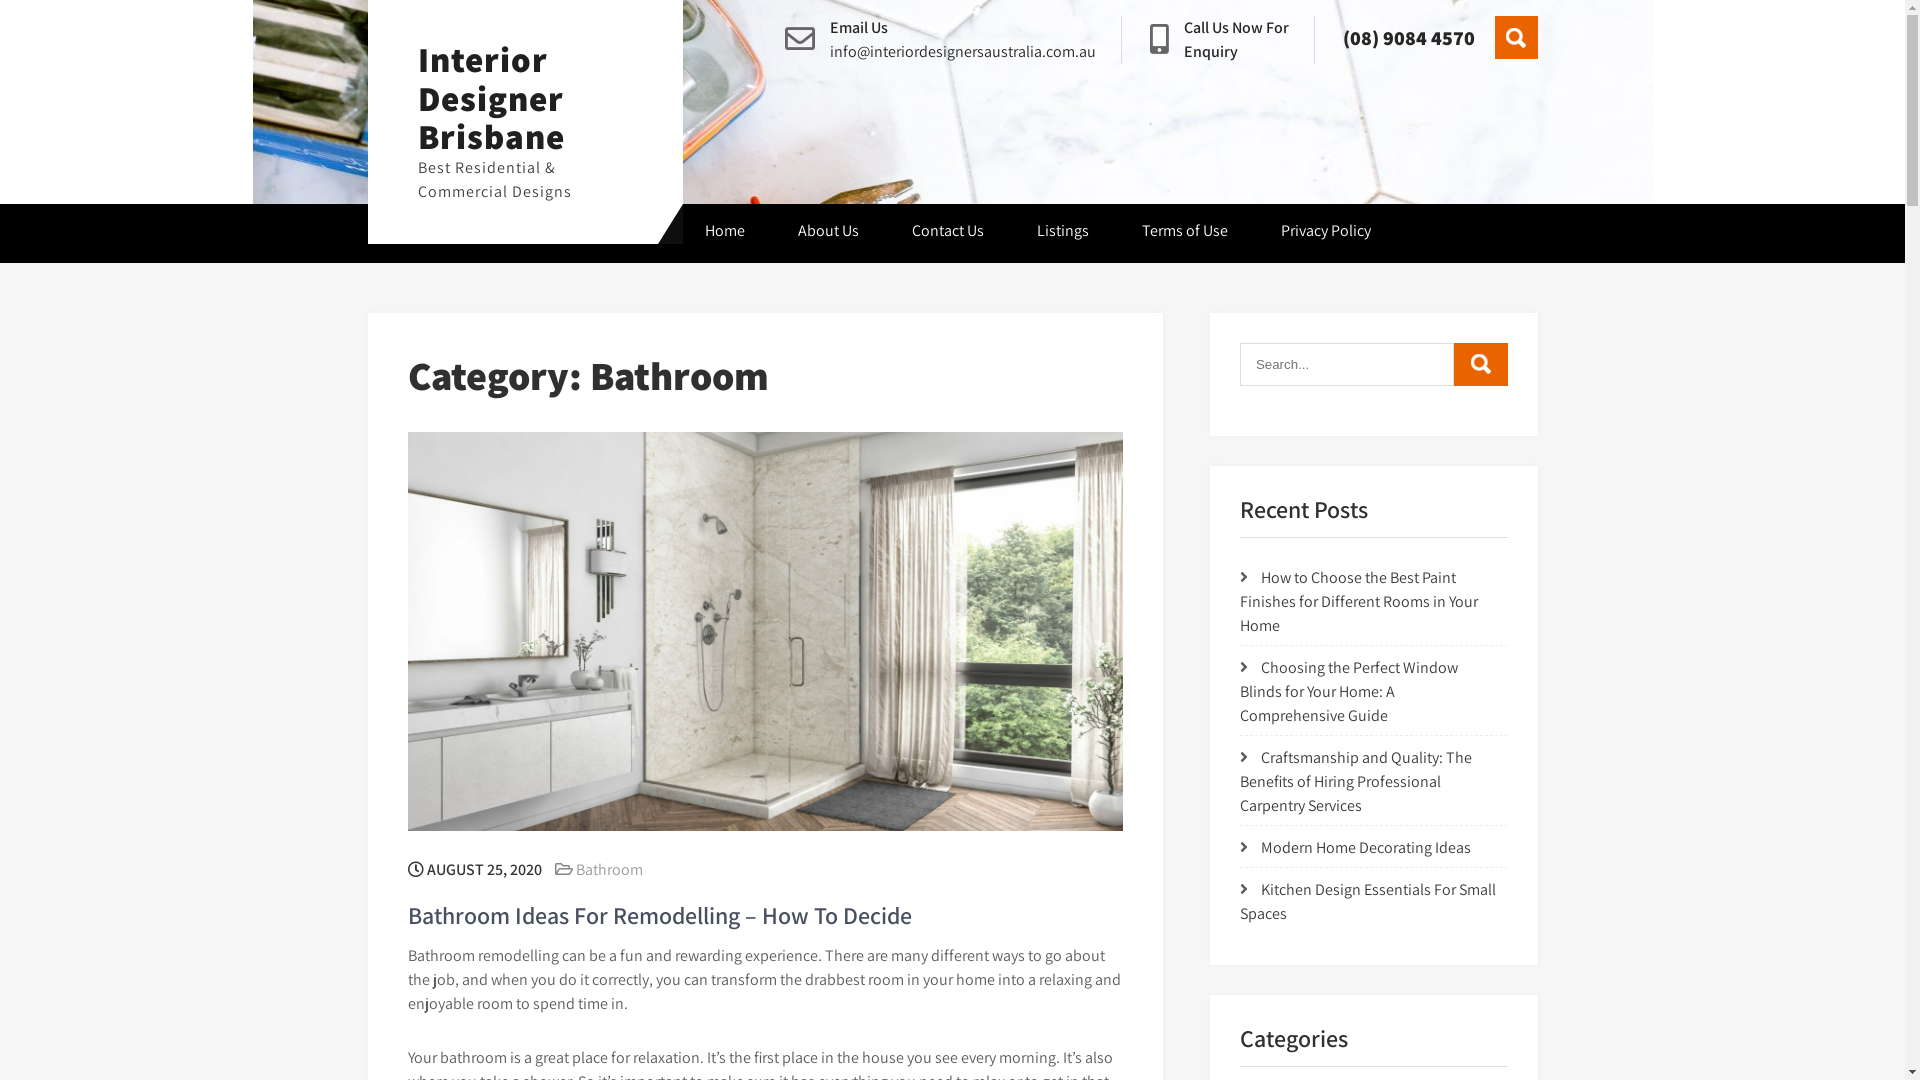 This screenshot has height=1080, width=1920. Describe the element at coordinates (1368, 902) in the screenshot. I see `Kitchen Design Essentials For Small Spaces` at that location.